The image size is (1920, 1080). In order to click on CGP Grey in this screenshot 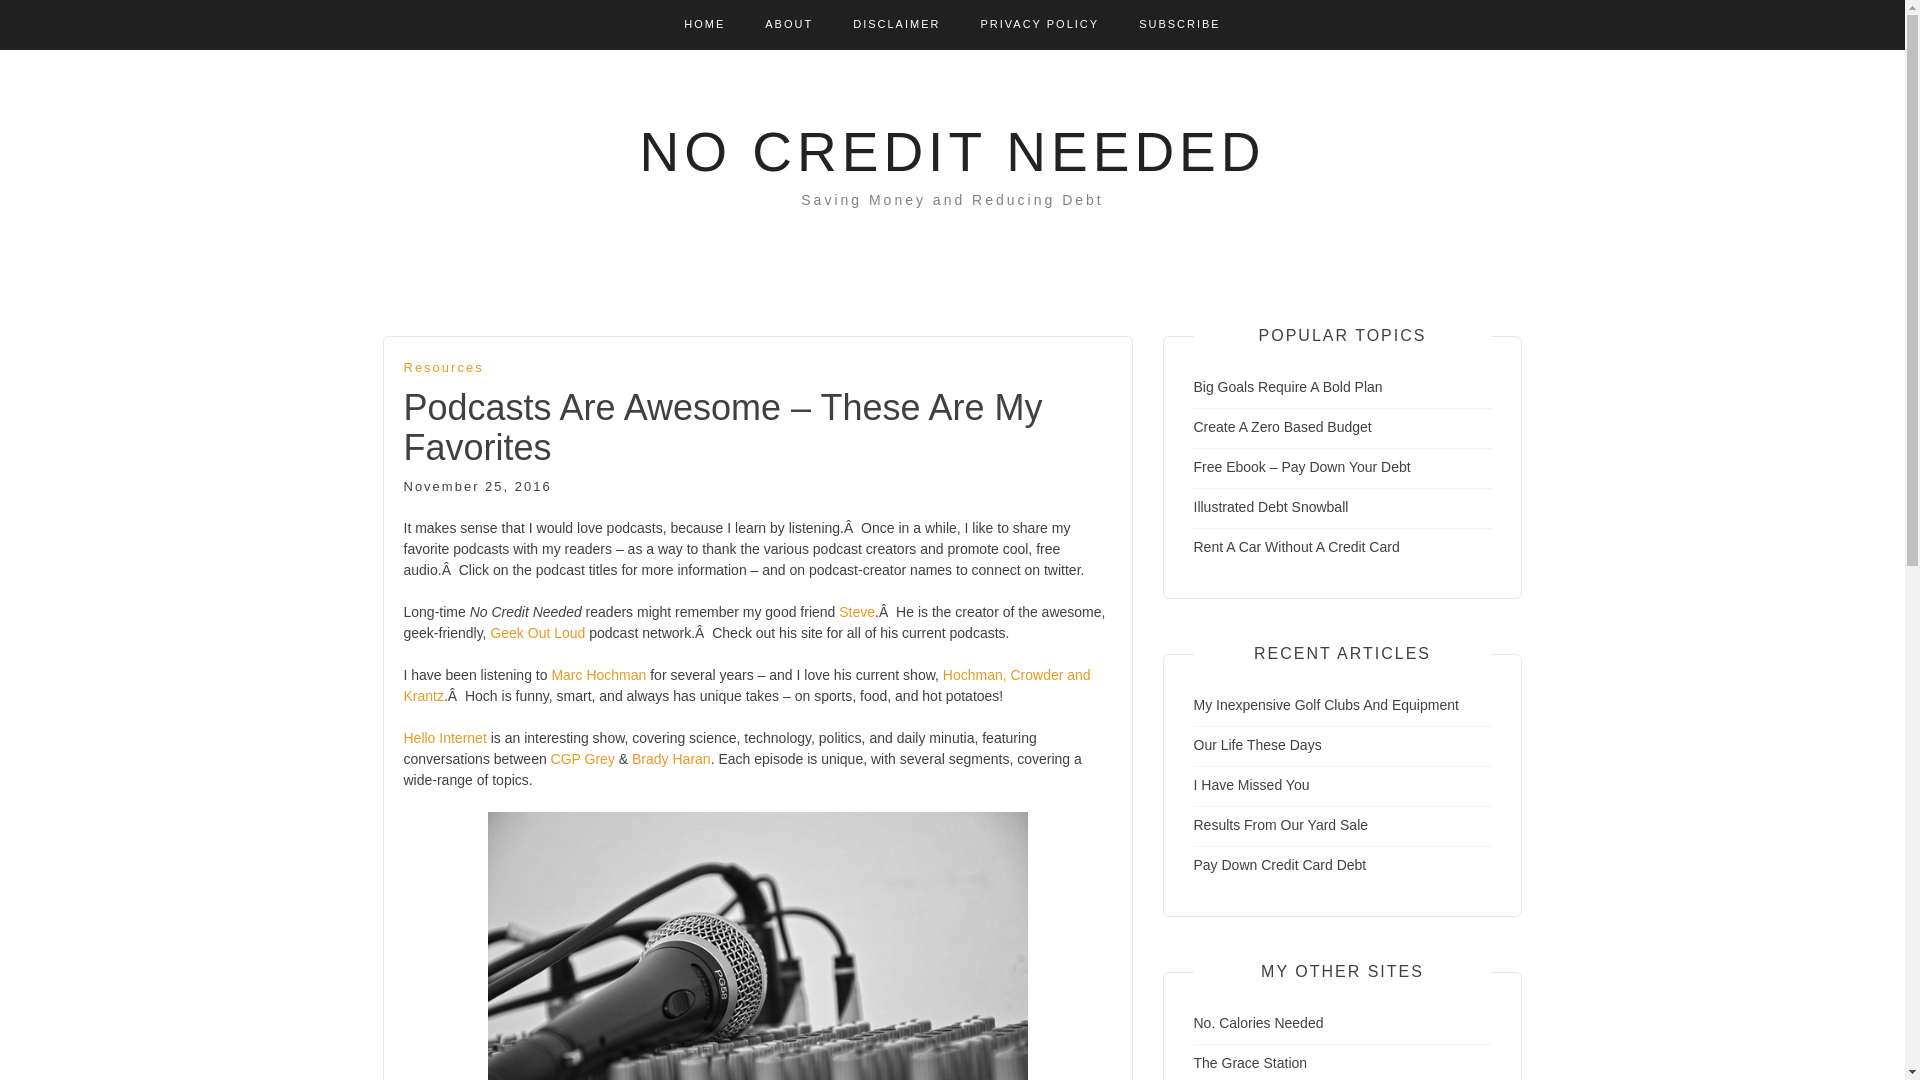, I will do `click(582, 758)`.